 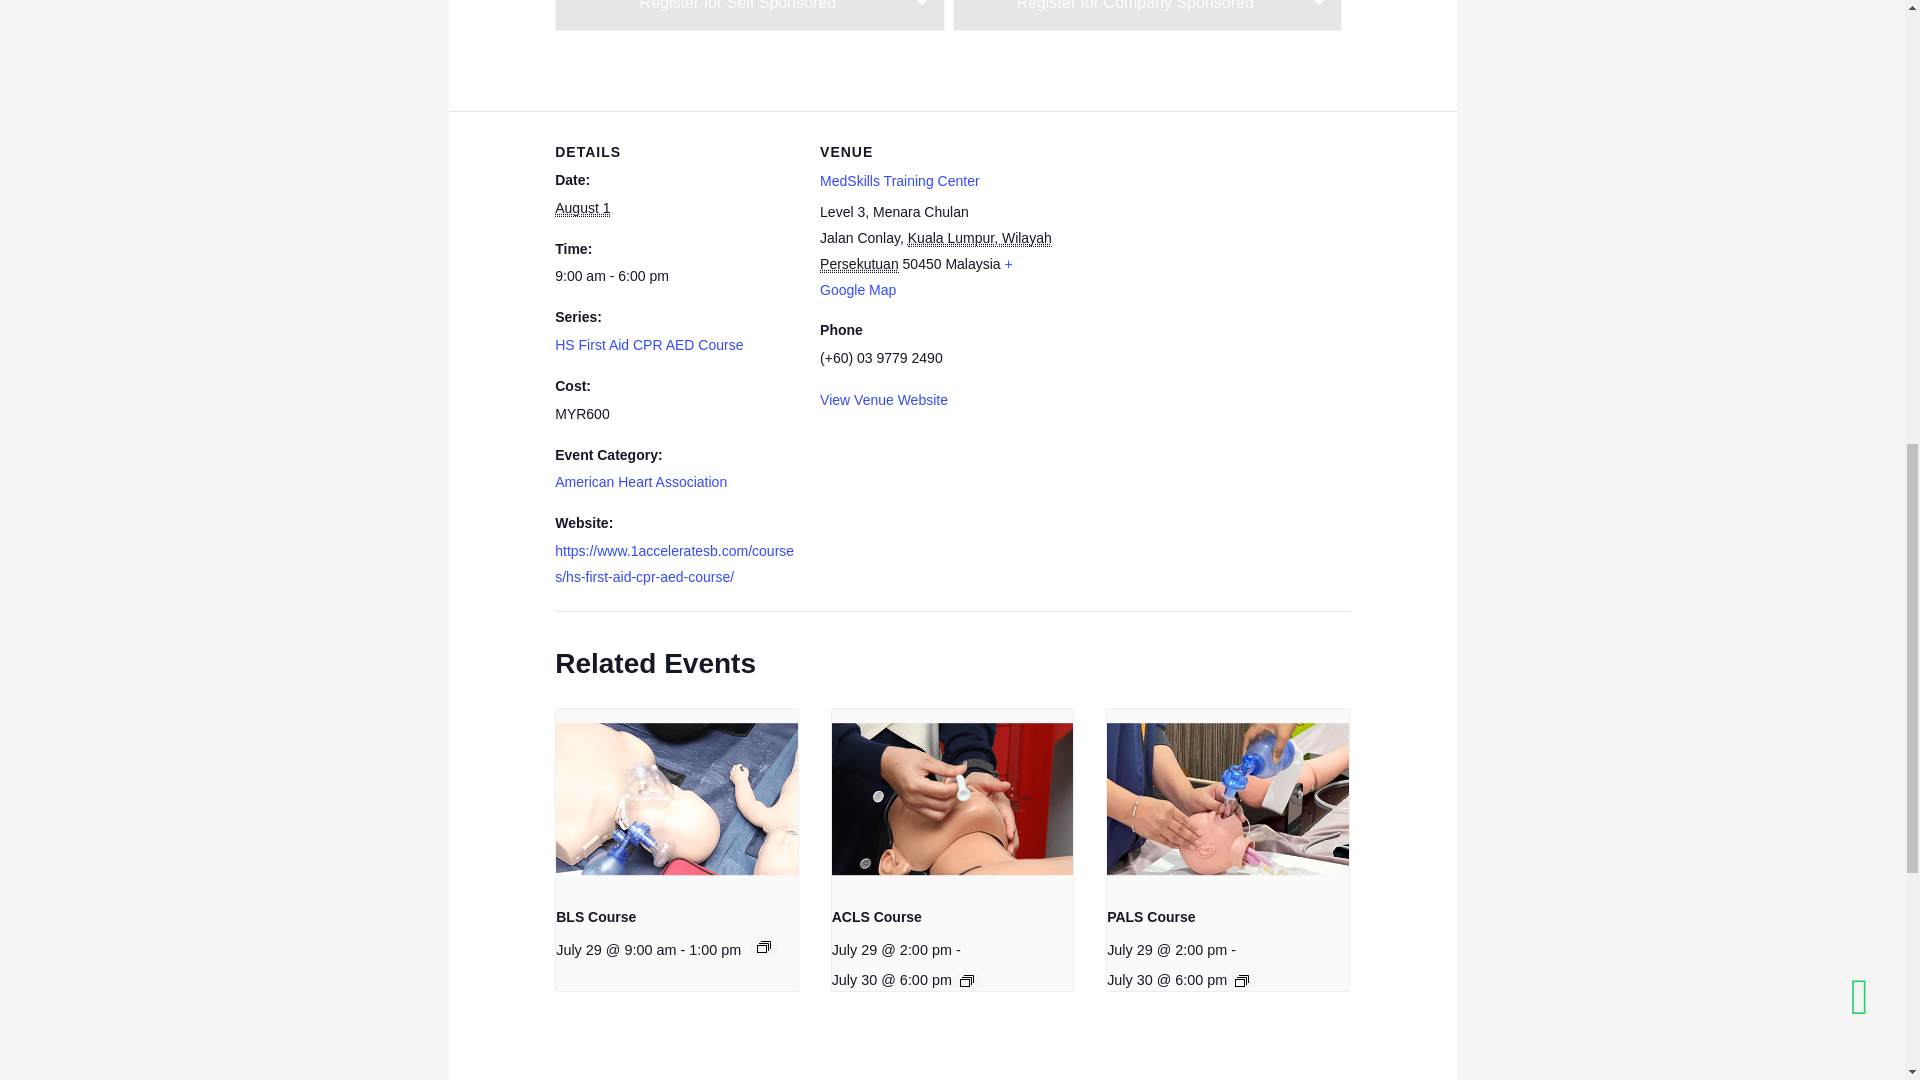 I want to click on Click to view a Google Map, so click(x=916, y=276).